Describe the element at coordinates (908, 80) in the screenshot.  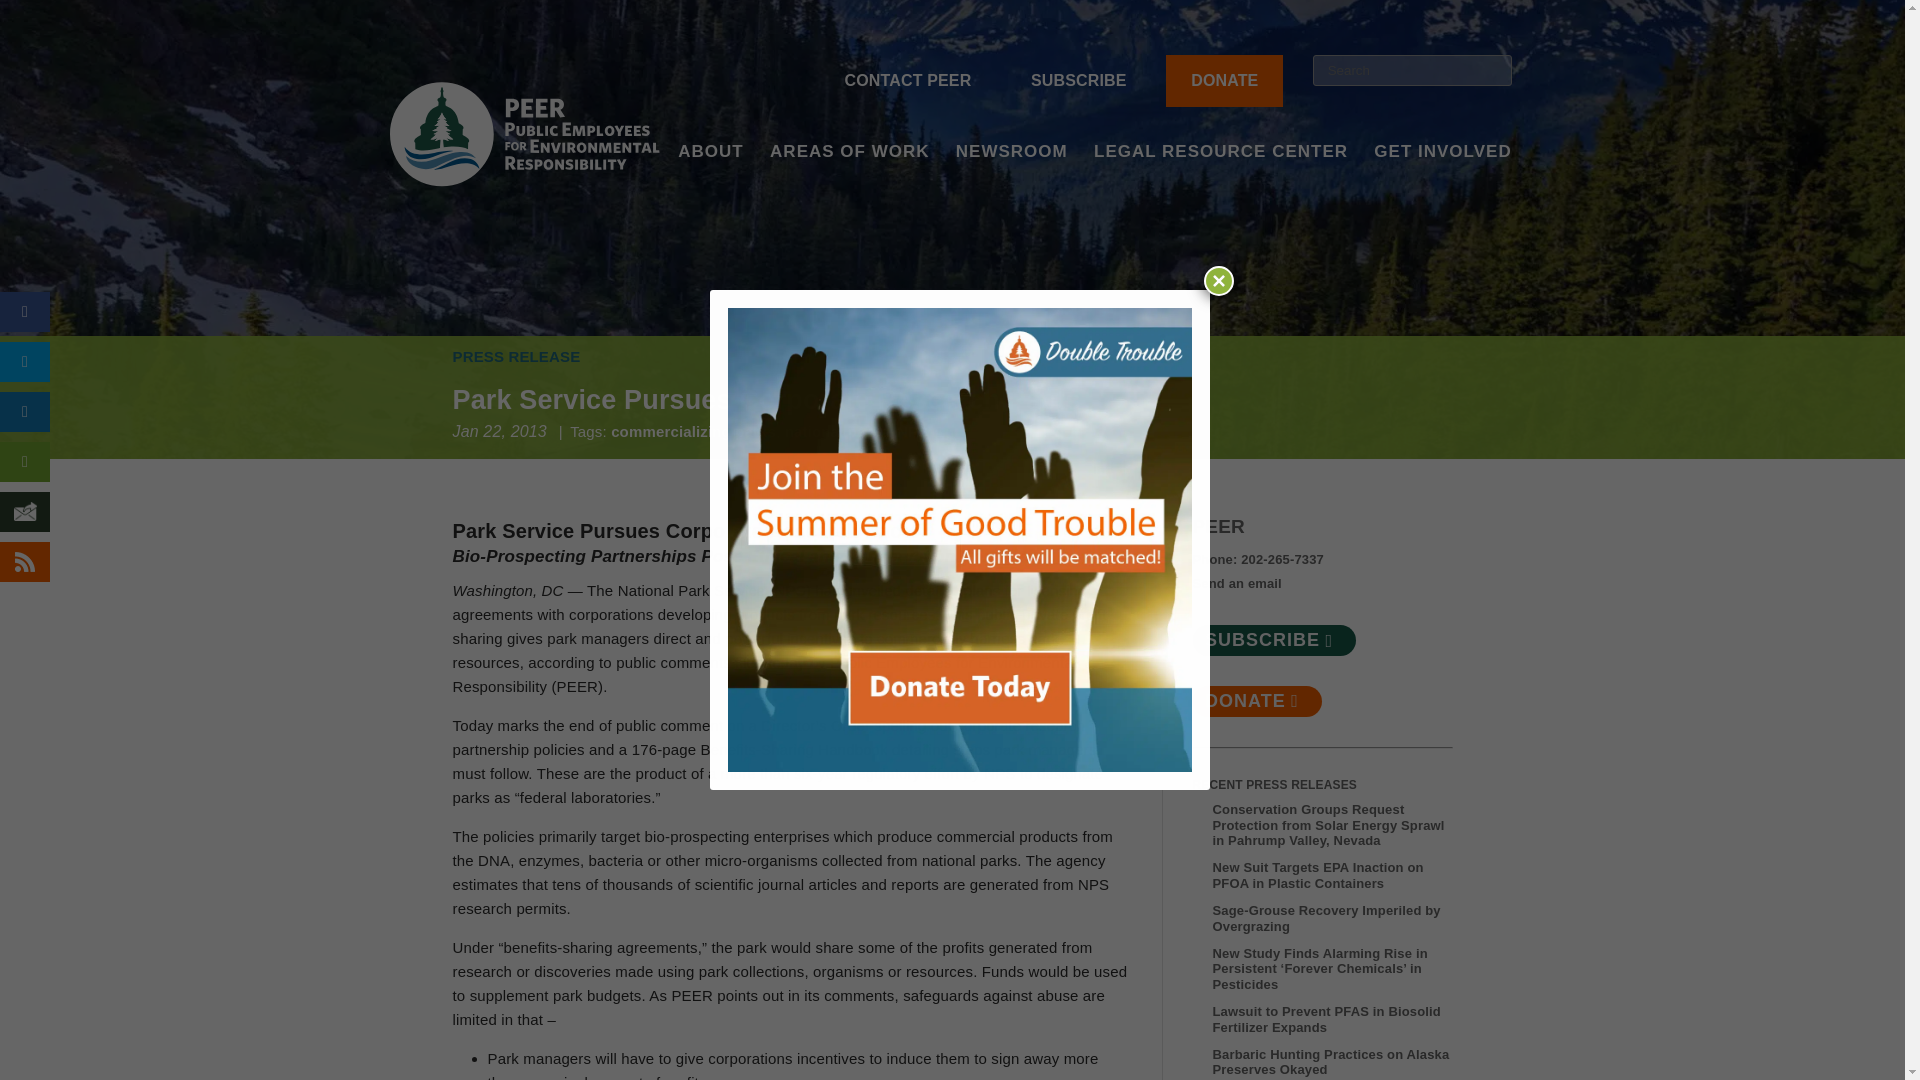
I see `CONTACT PEER` at that location.